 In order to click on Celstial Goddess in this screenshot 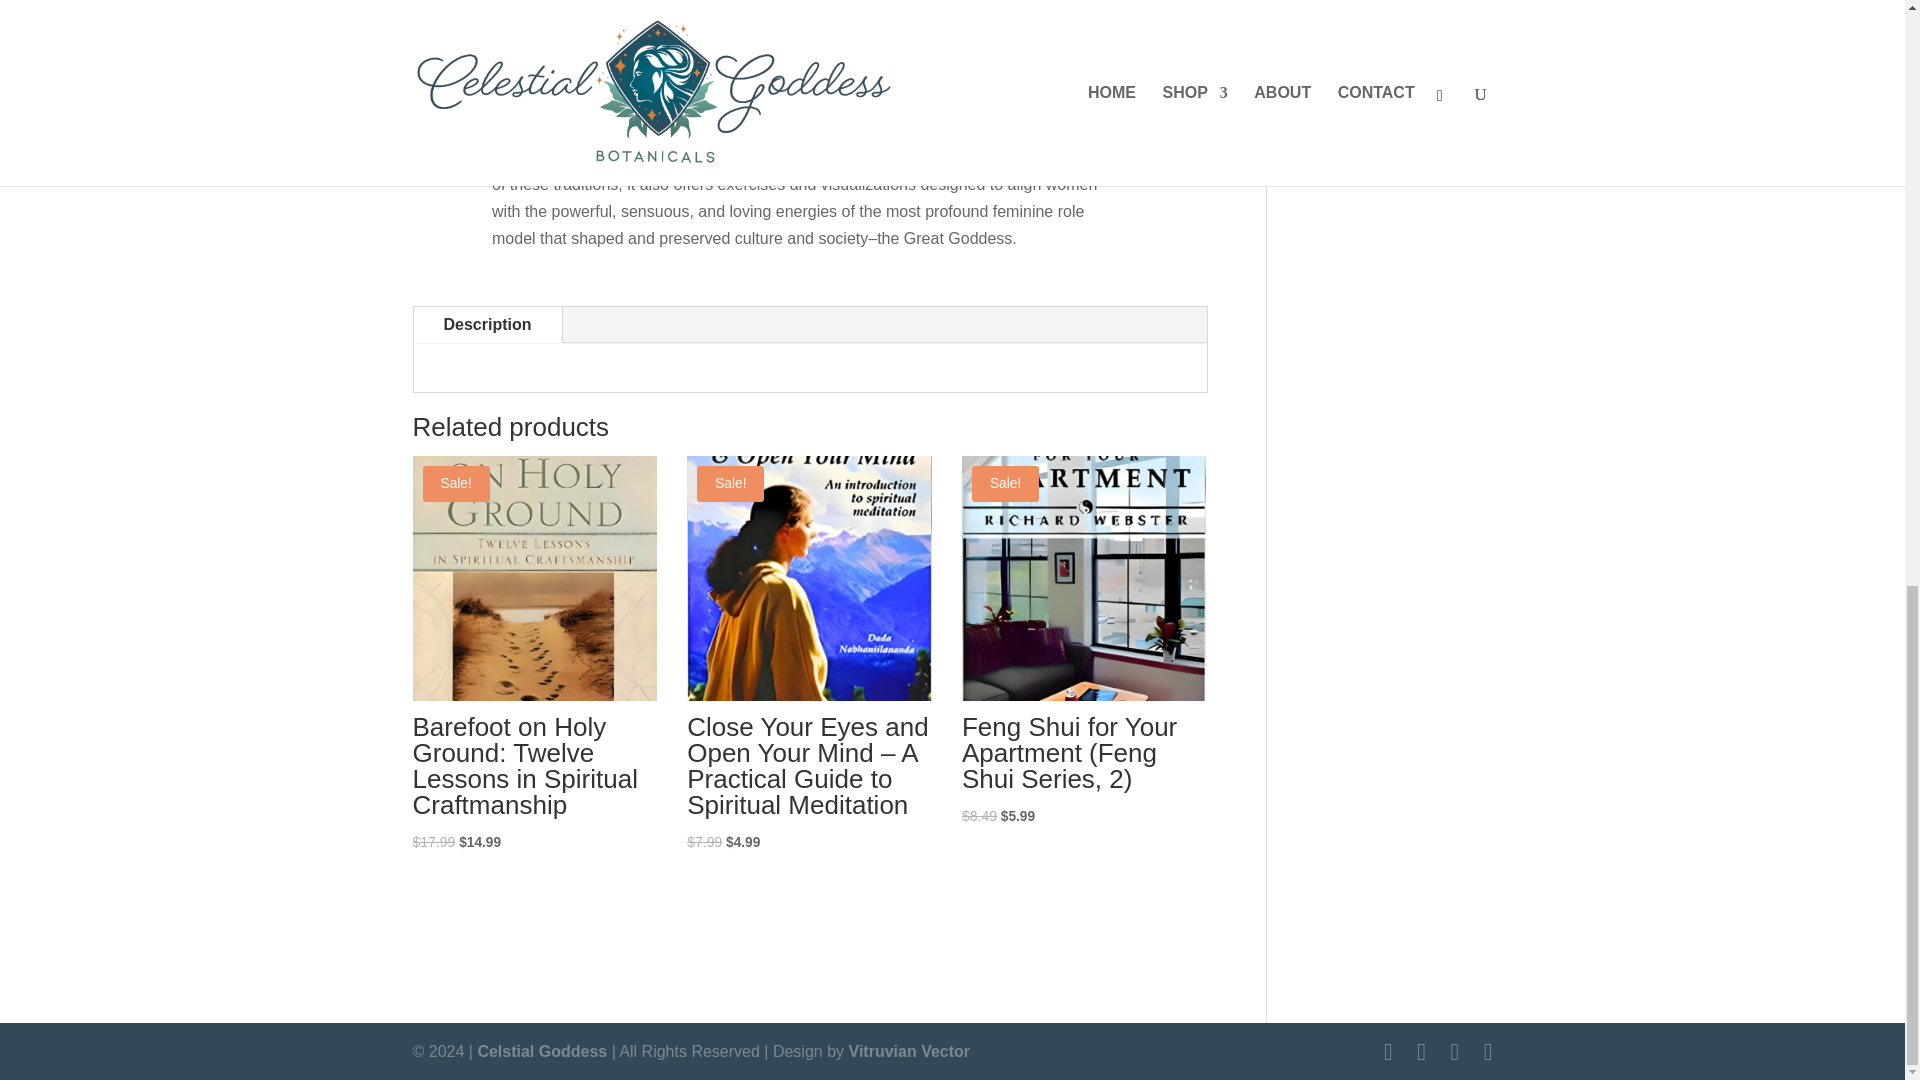, I will do `click(541, 1051)`.